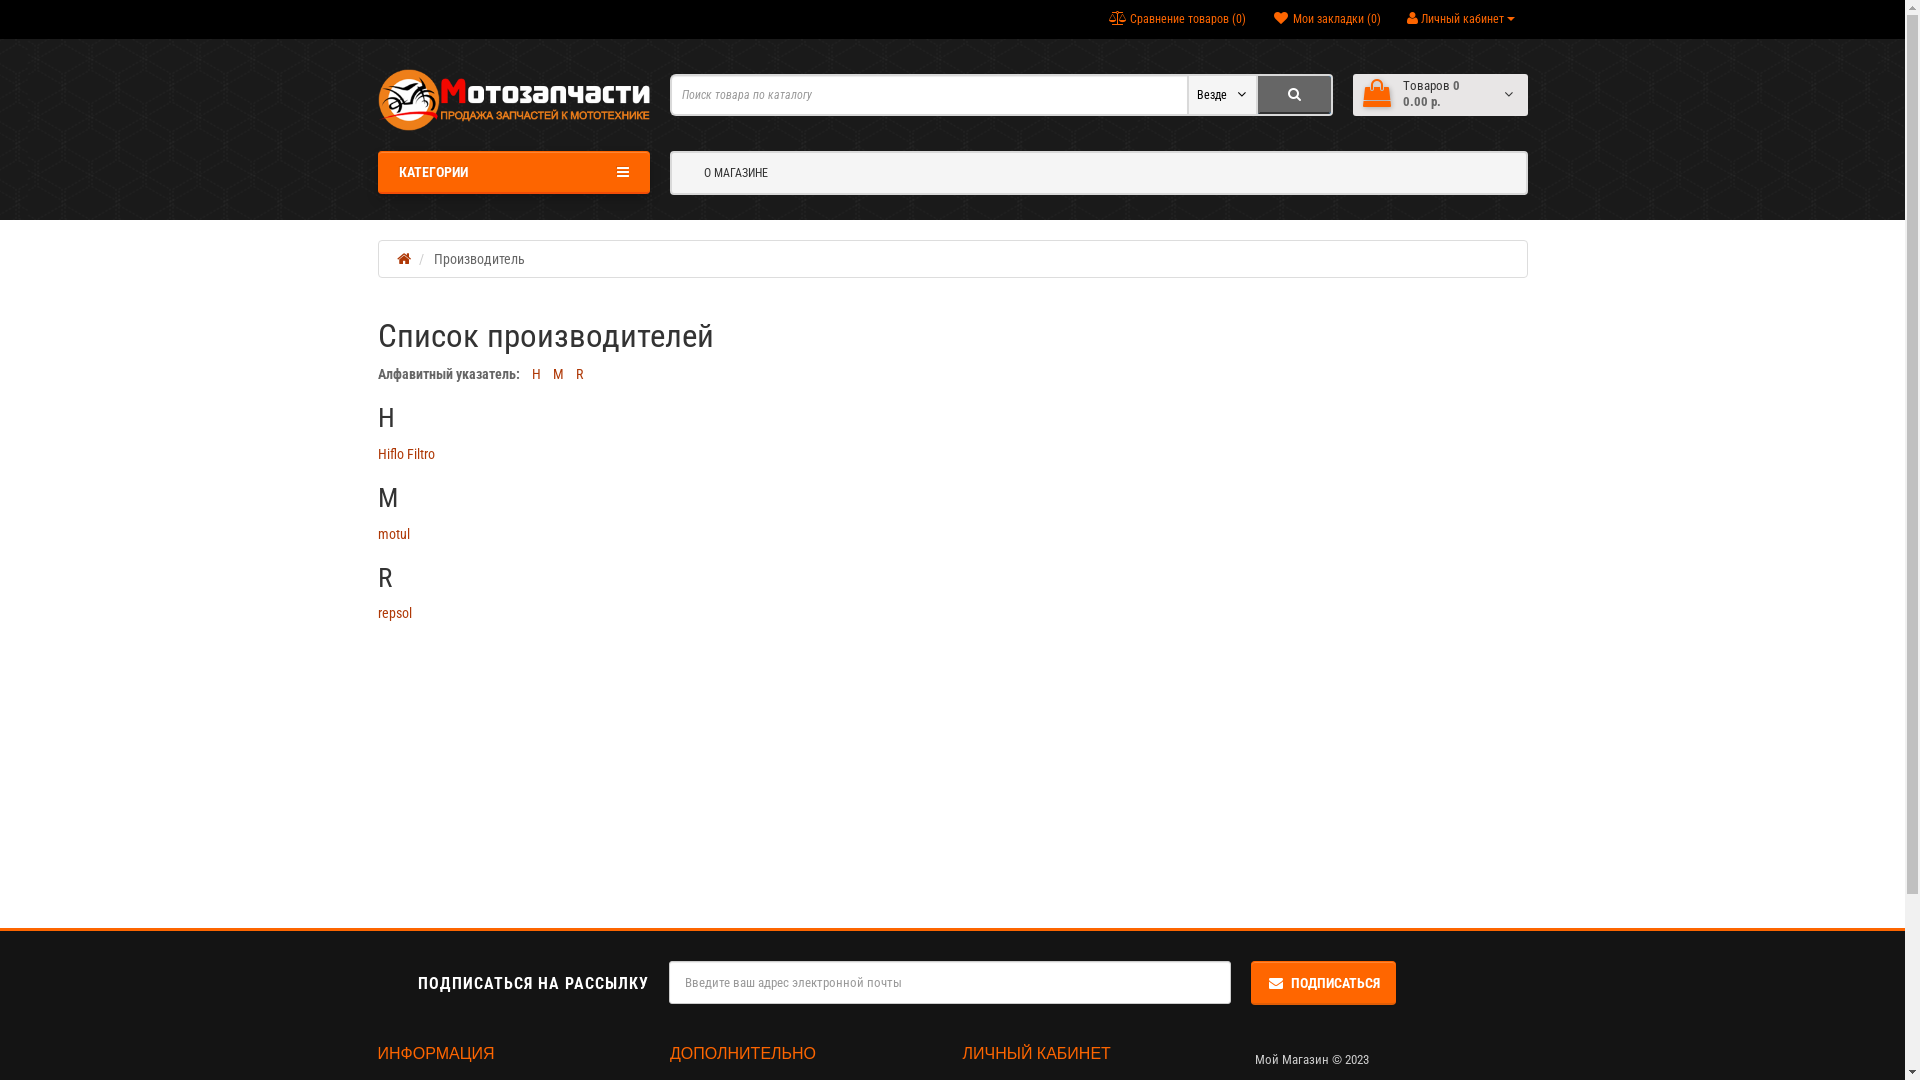 This screenshot has height=1080, width=1920. What do you see at coordinates (406, 454) in the screenshot?
I see `Hiflo Filtro` at bounding box center [406, 454].